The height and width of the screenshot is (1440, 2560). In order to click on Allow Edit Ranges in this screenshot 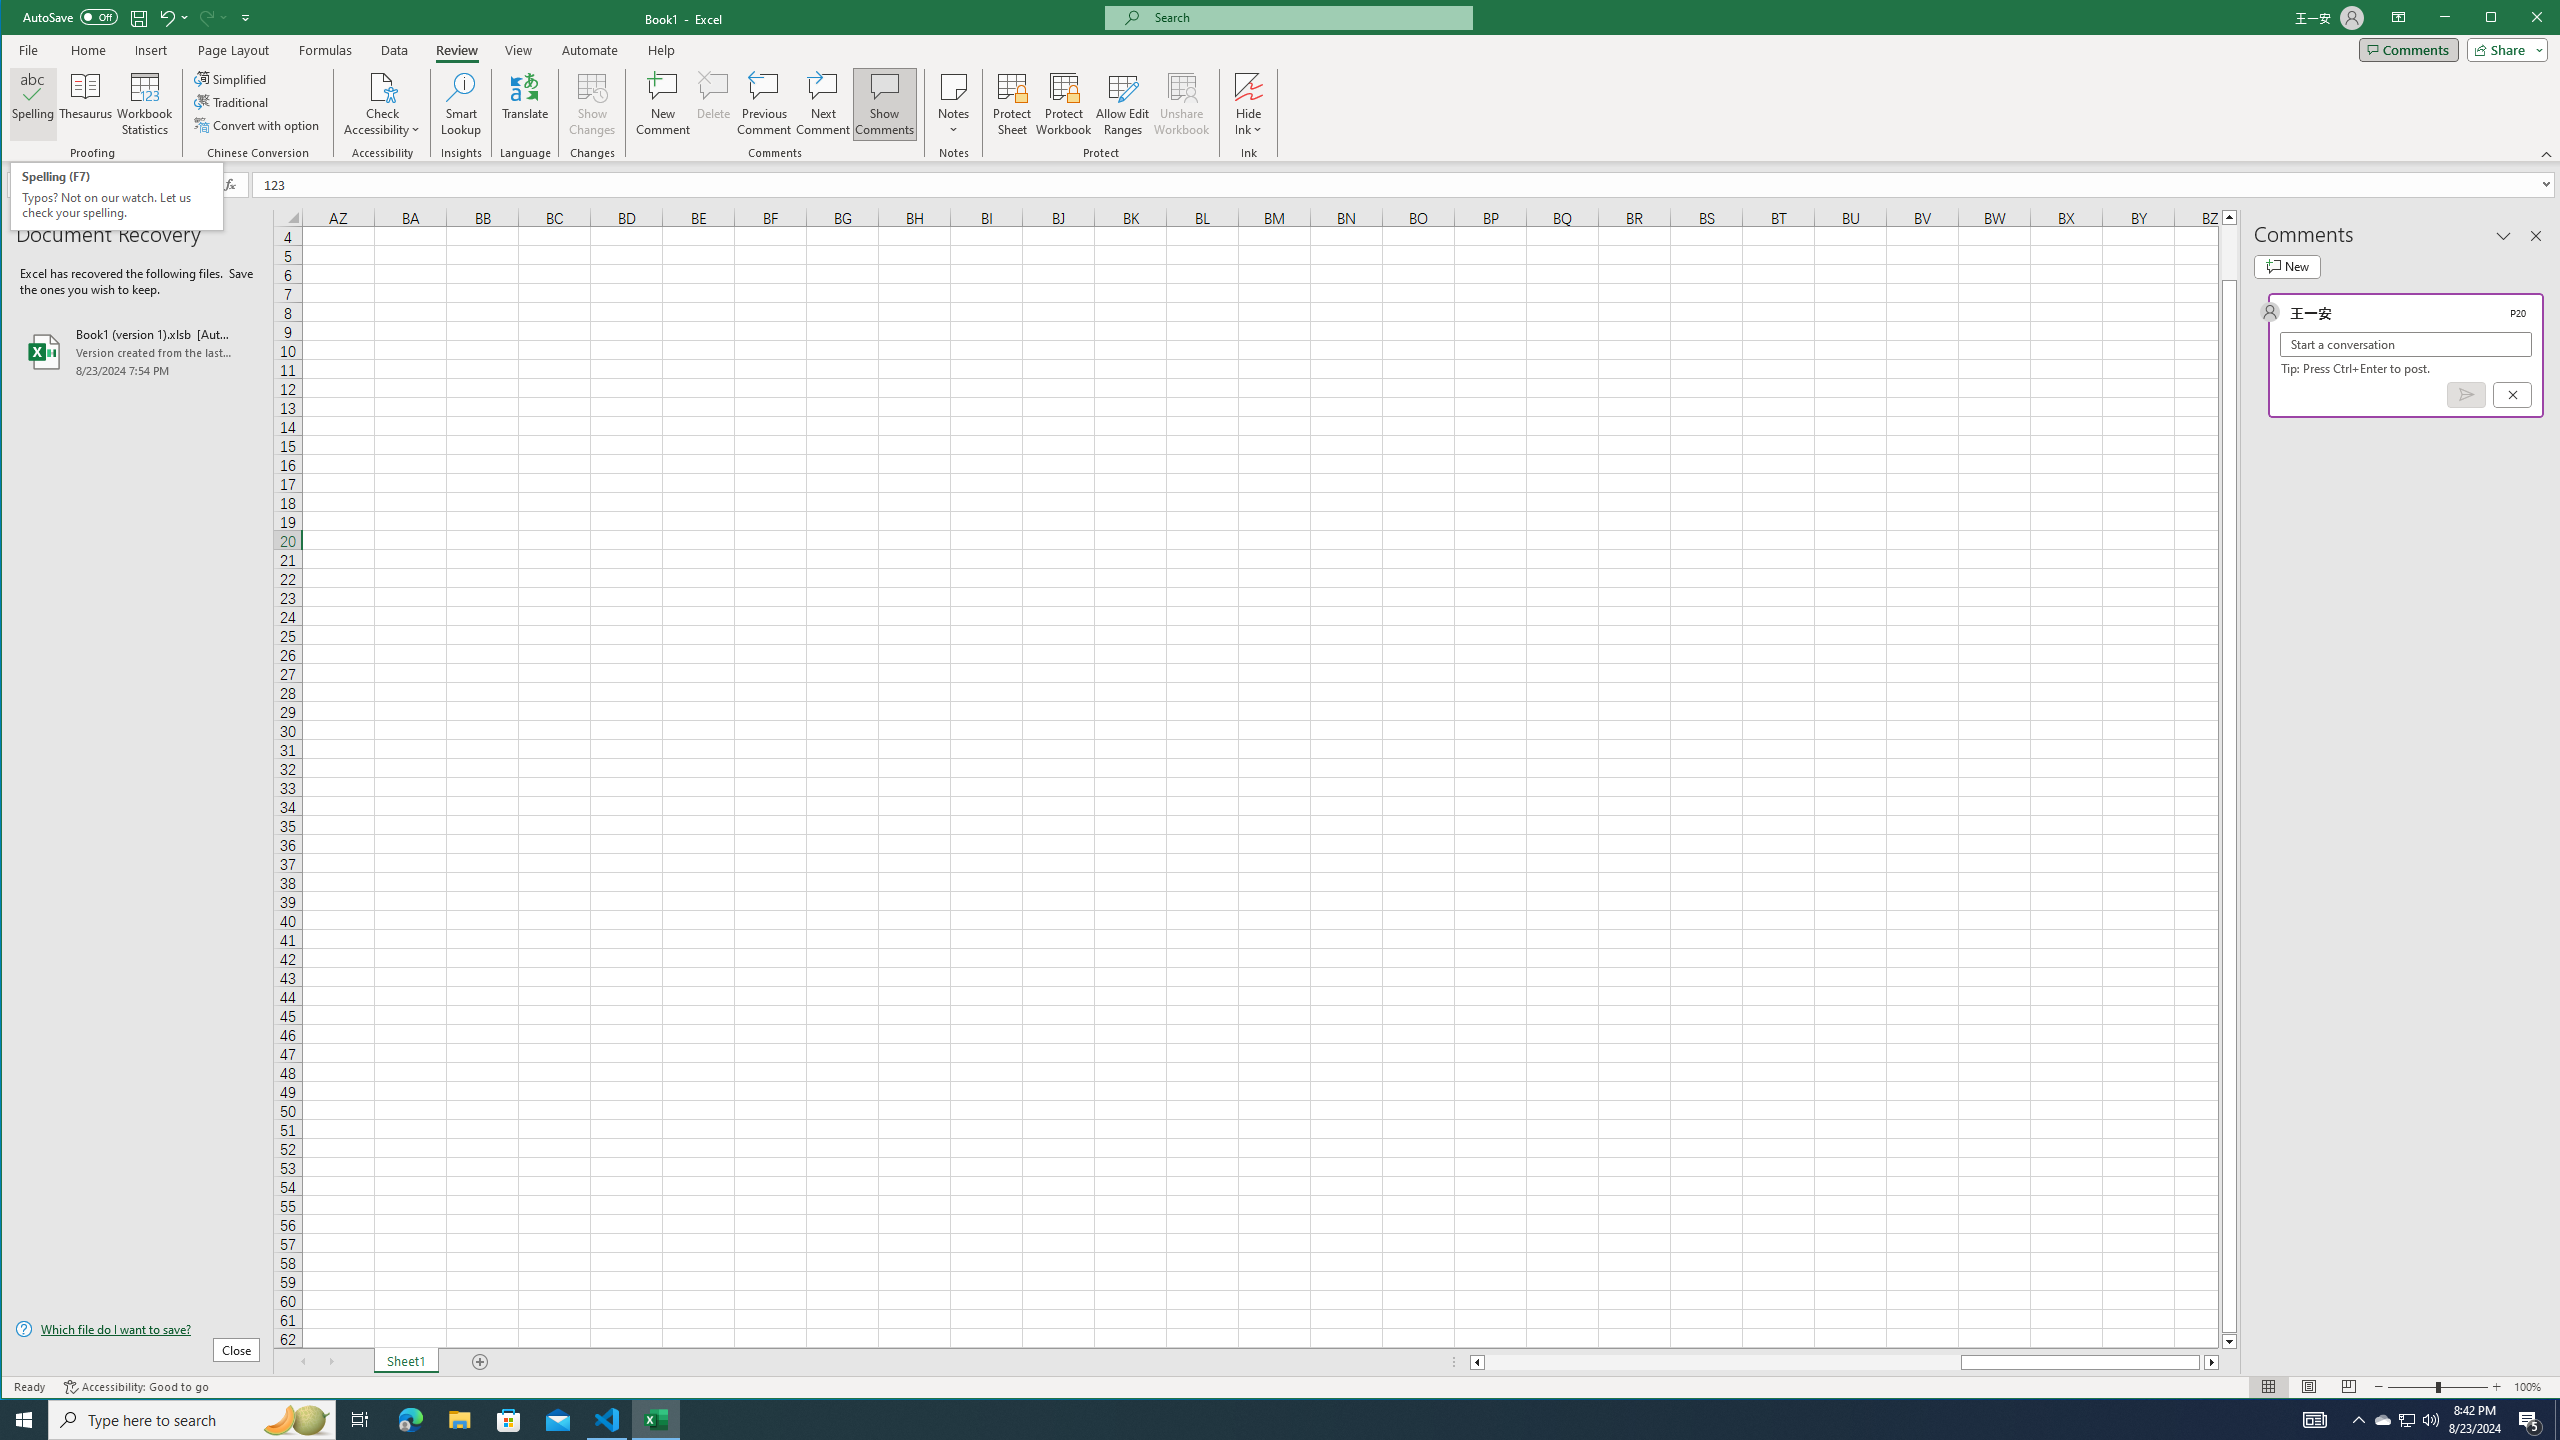, I will do `click(1122, 104)`.